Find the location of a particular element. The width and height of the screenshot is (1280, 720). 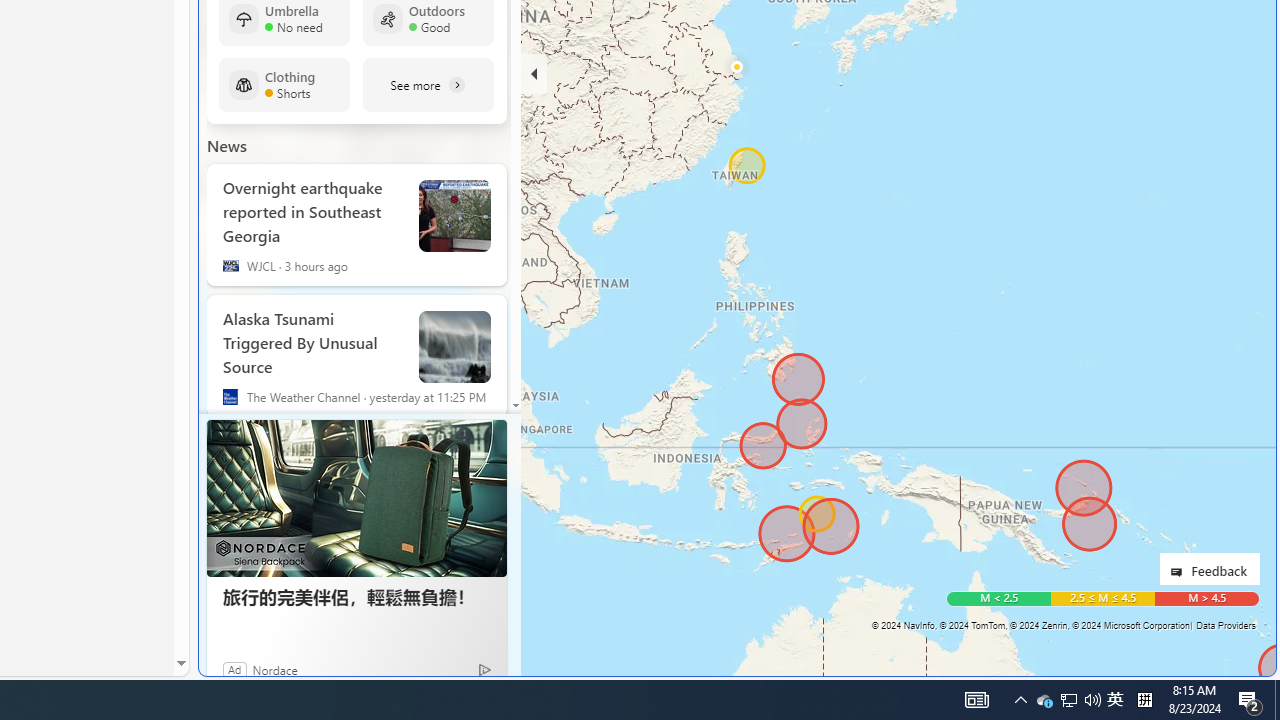

Alaska Tsunami Triggered By Unusual Source is located at coordinates (312, 339).